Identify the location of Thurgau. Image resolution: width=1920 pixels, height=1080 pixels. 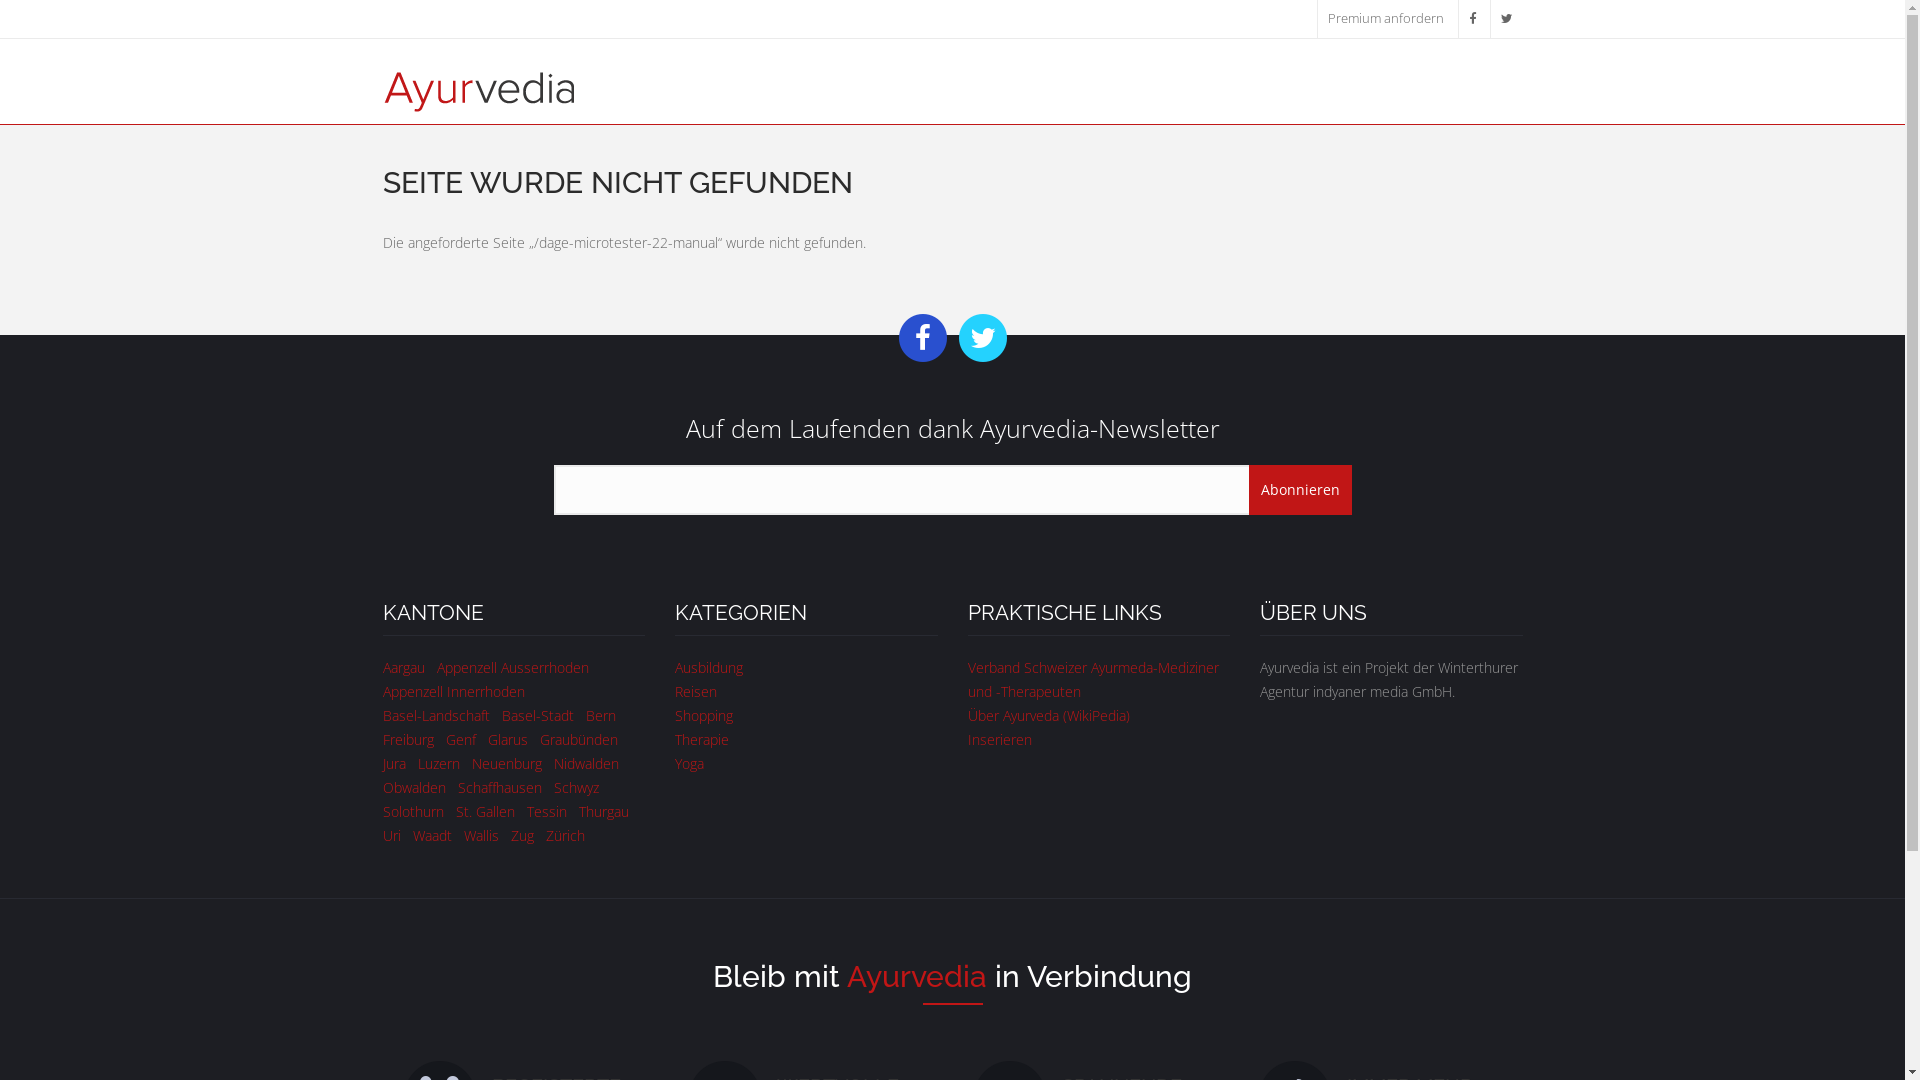
(603, 812).